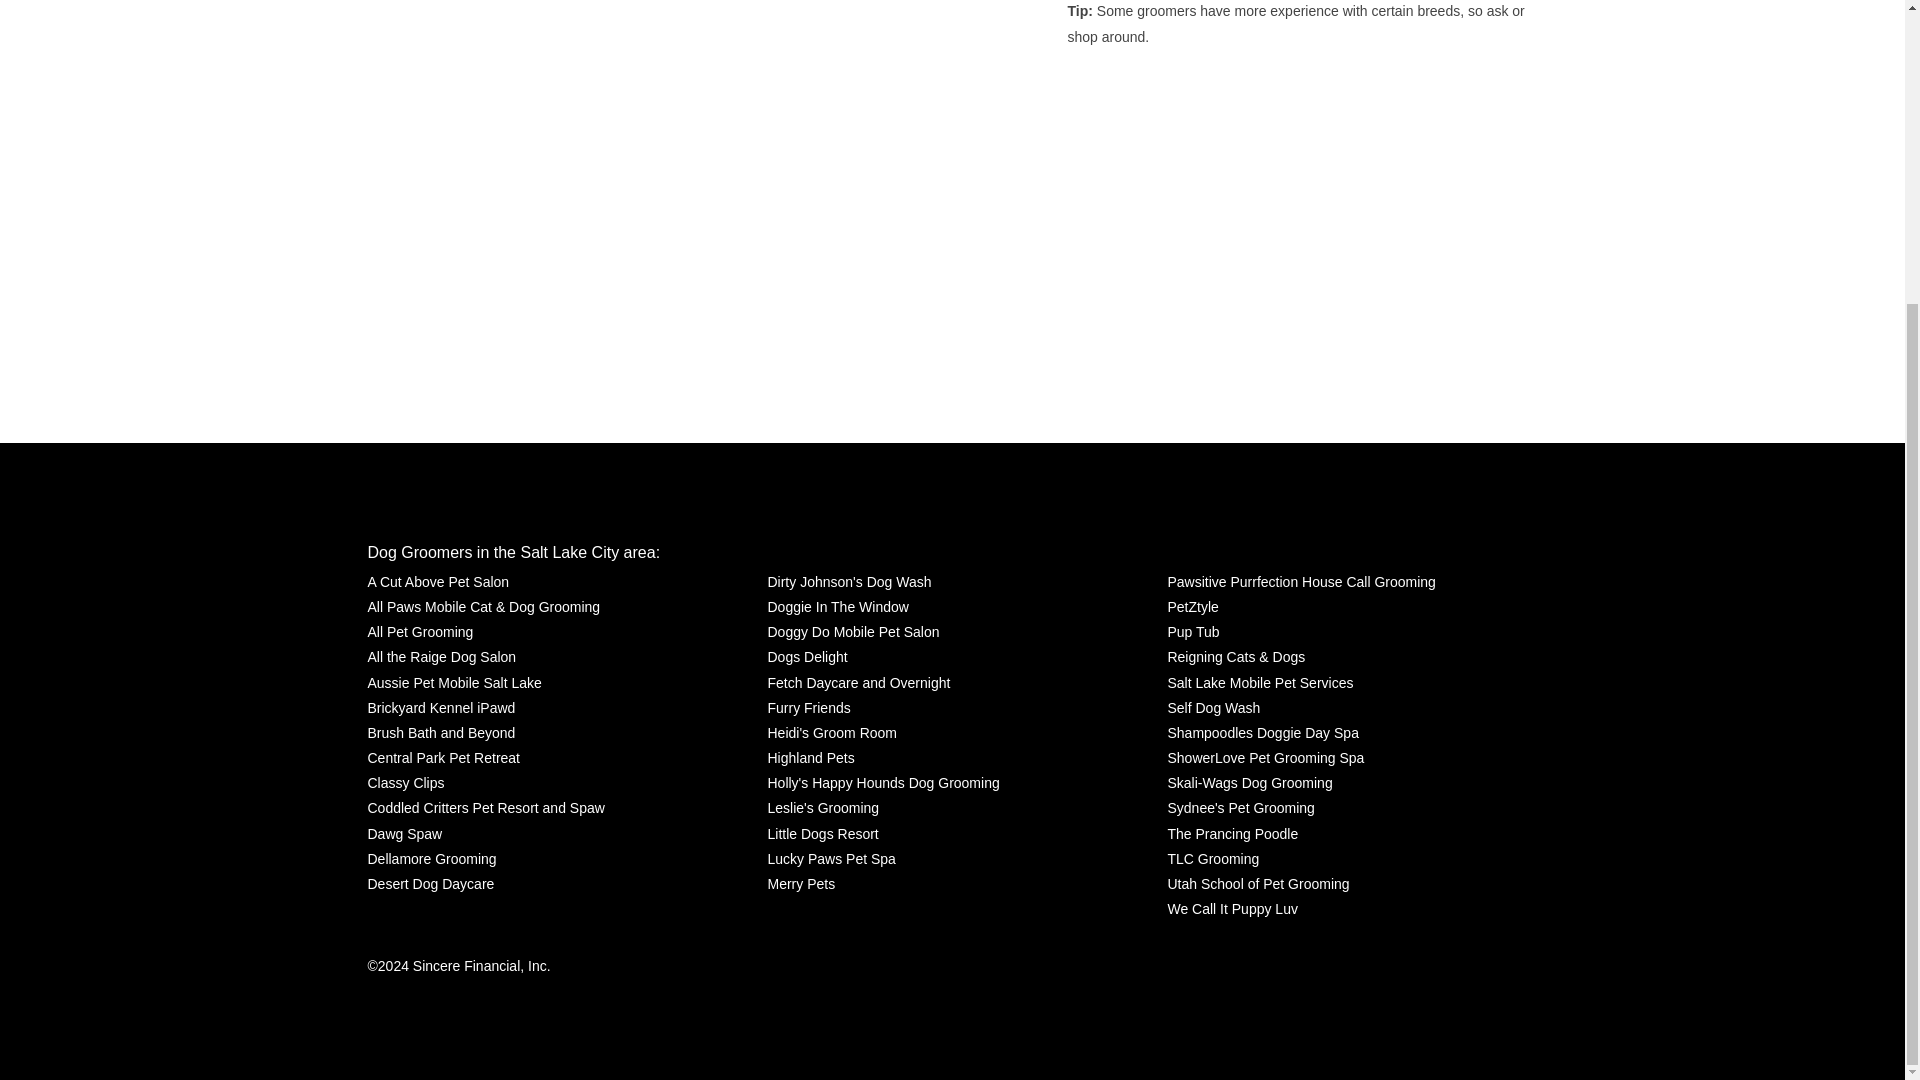 This screenshot has width=1920, height=1080. I want to click on Merry Pets, so click(800, 884).